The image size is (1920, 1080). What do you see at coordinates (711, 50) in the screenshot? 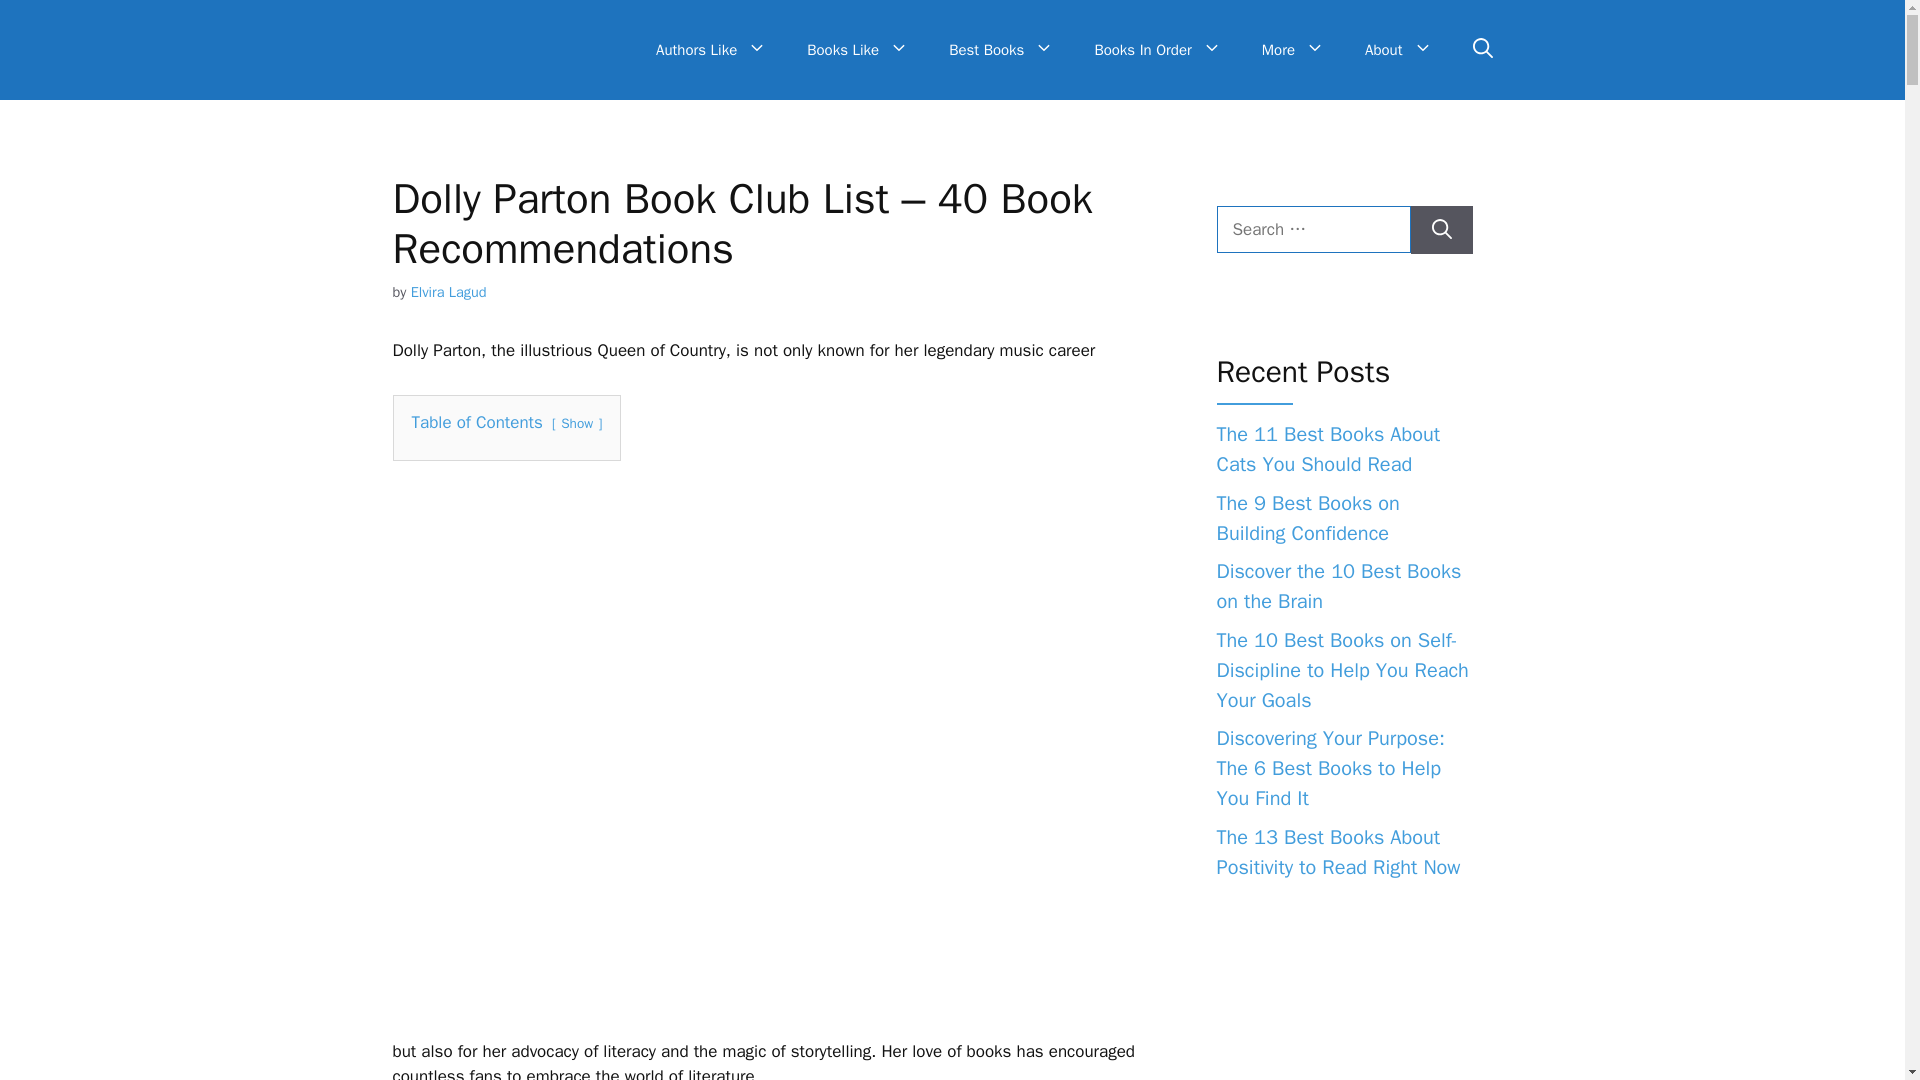
I see `Authors Like` at bounding box center [711, 50].